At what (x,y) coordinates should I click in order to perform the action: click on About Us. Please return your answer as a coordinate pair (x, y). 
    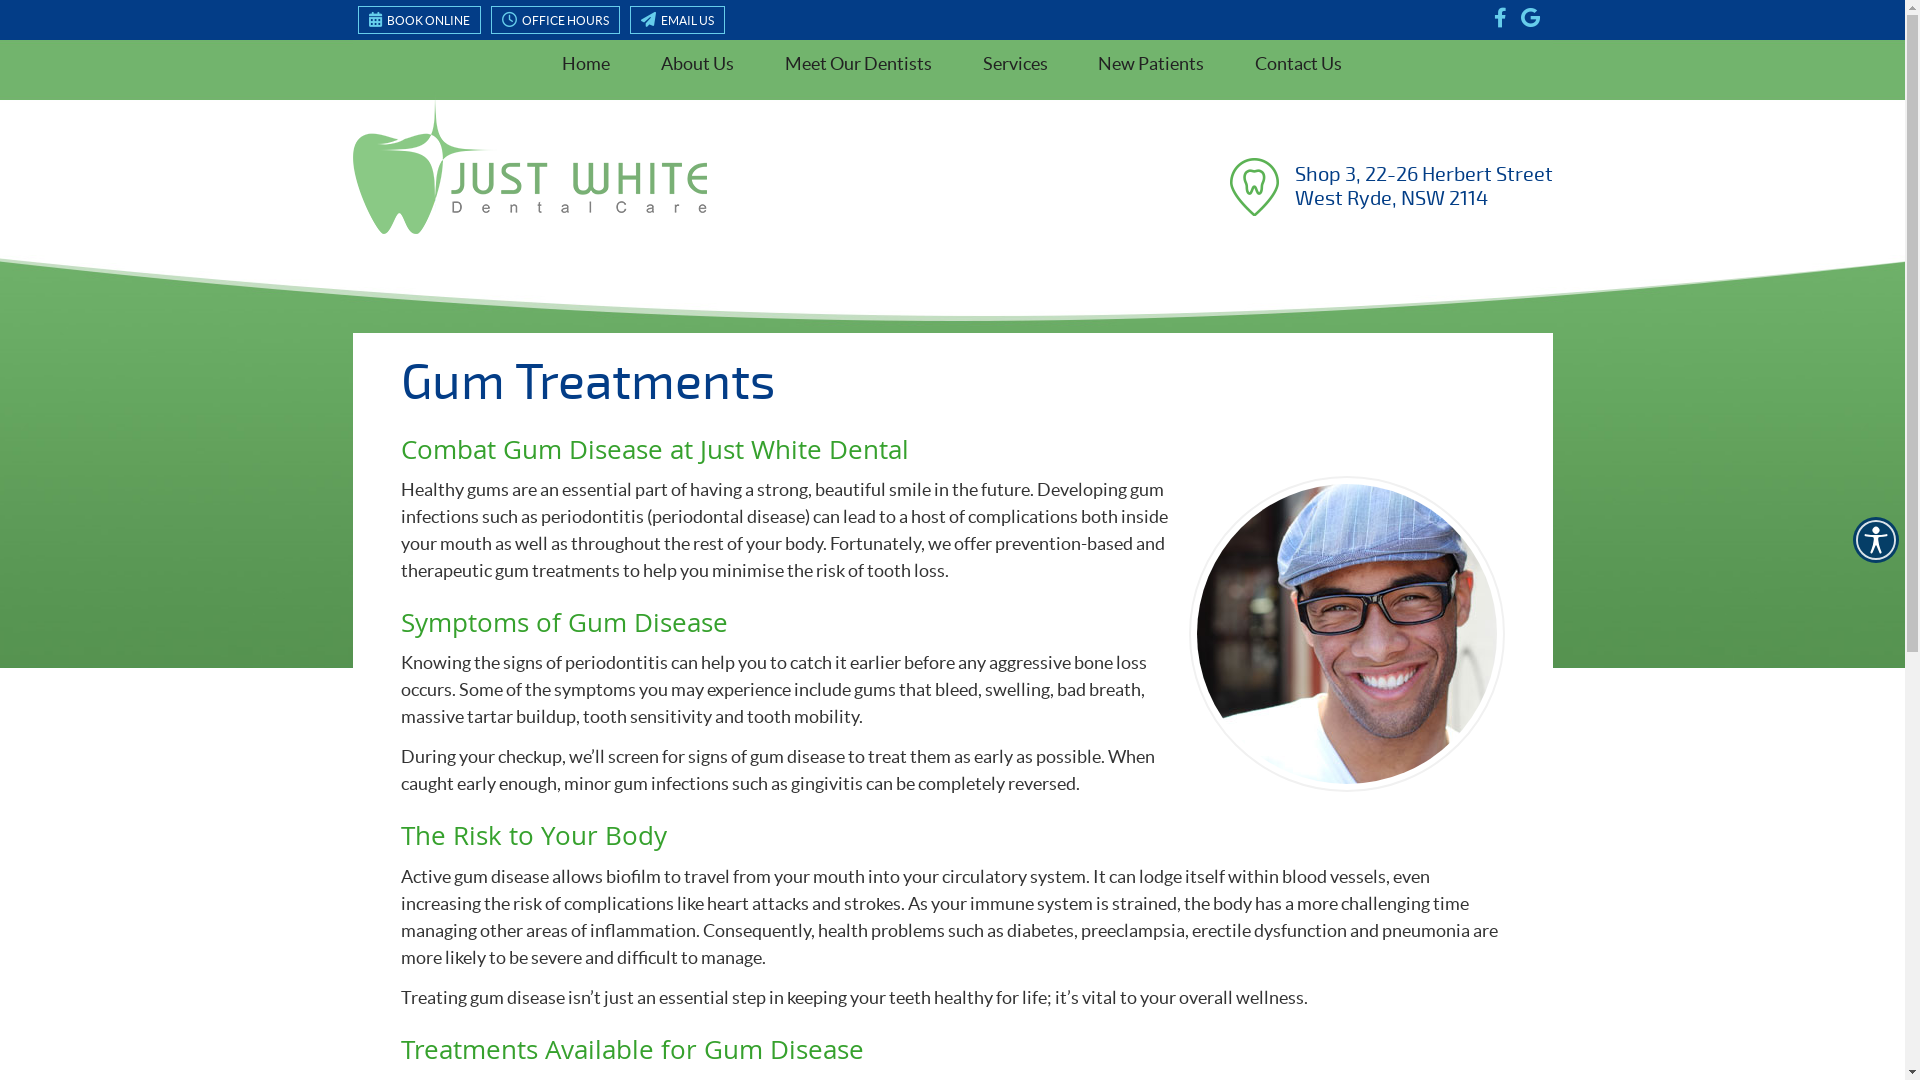
    Looking at the image, I should click on (698, 64).